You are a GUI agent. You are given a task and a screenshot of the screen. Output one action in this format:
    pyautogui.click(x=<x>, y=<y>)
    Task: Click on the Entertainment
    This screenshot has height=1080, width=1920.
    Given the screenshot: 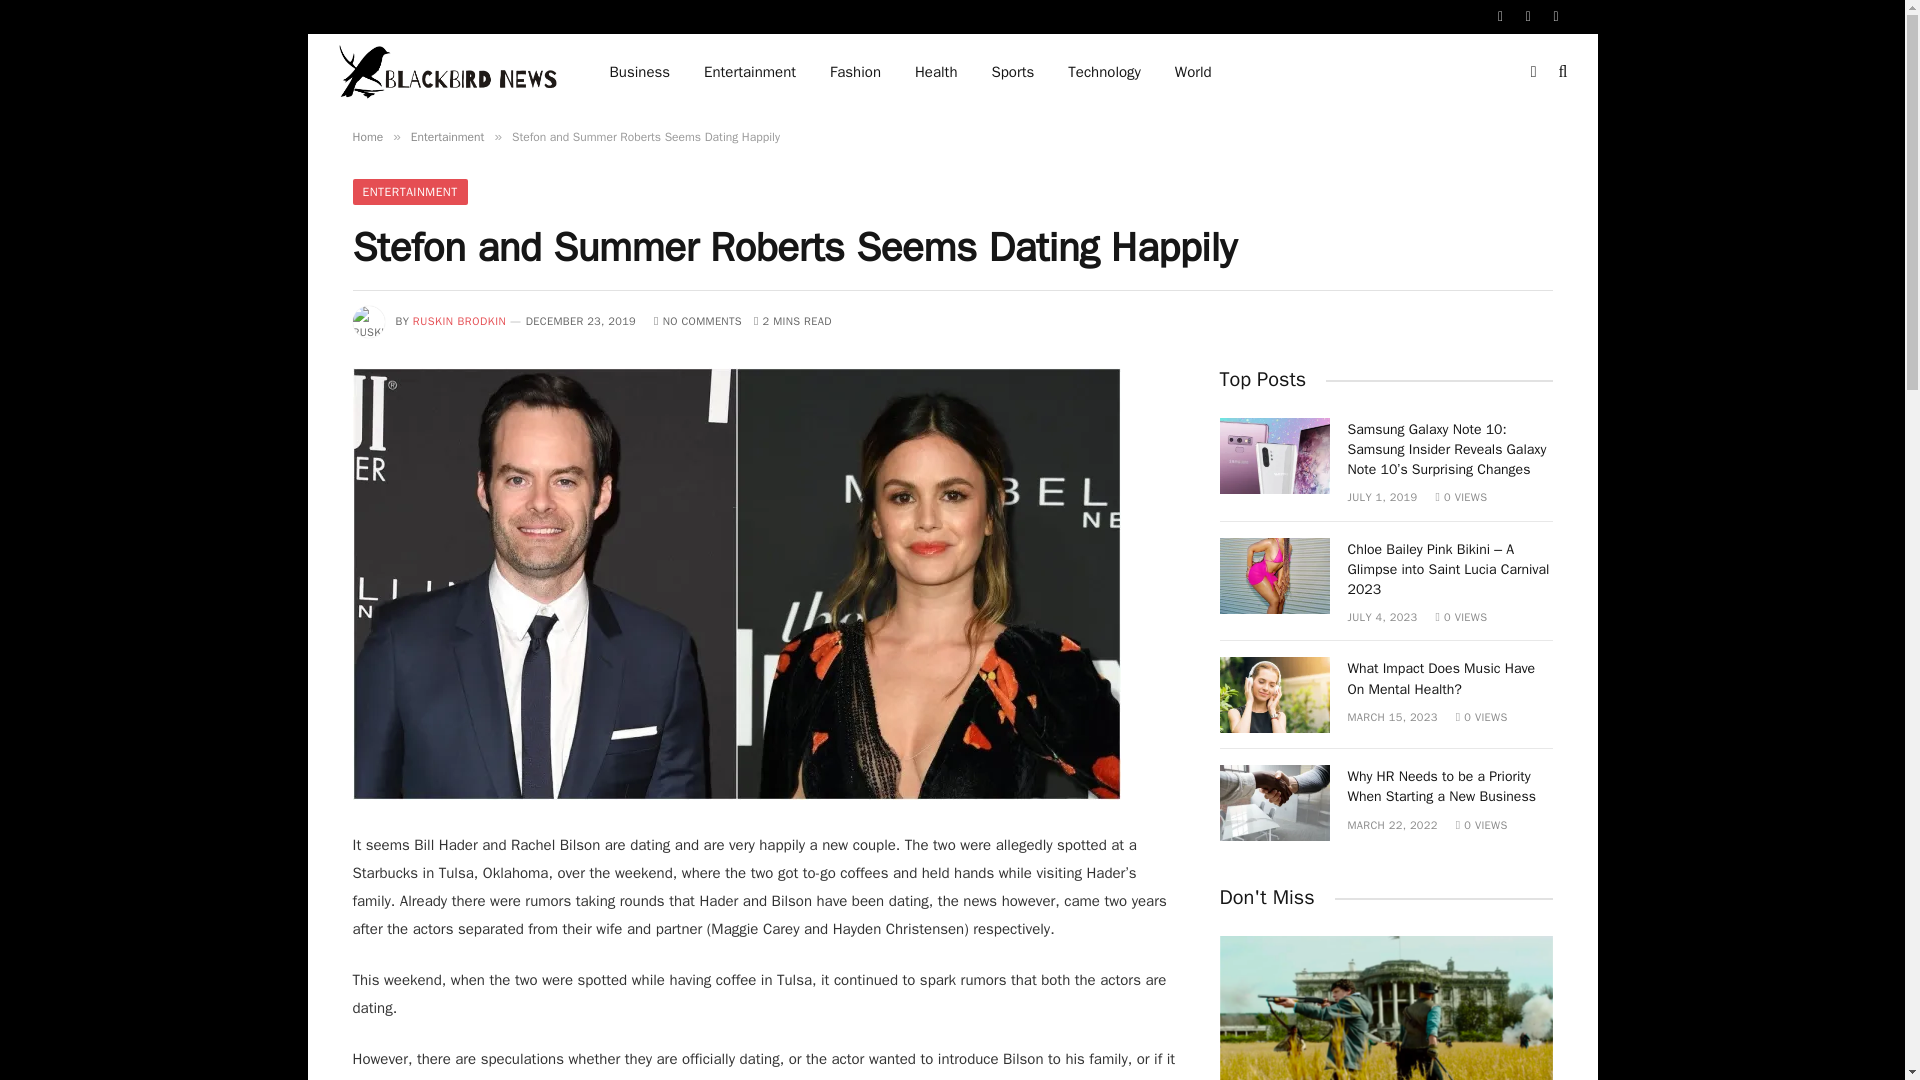 What is the action you would take?
    pyautogui.click(x=750, y=72)
    